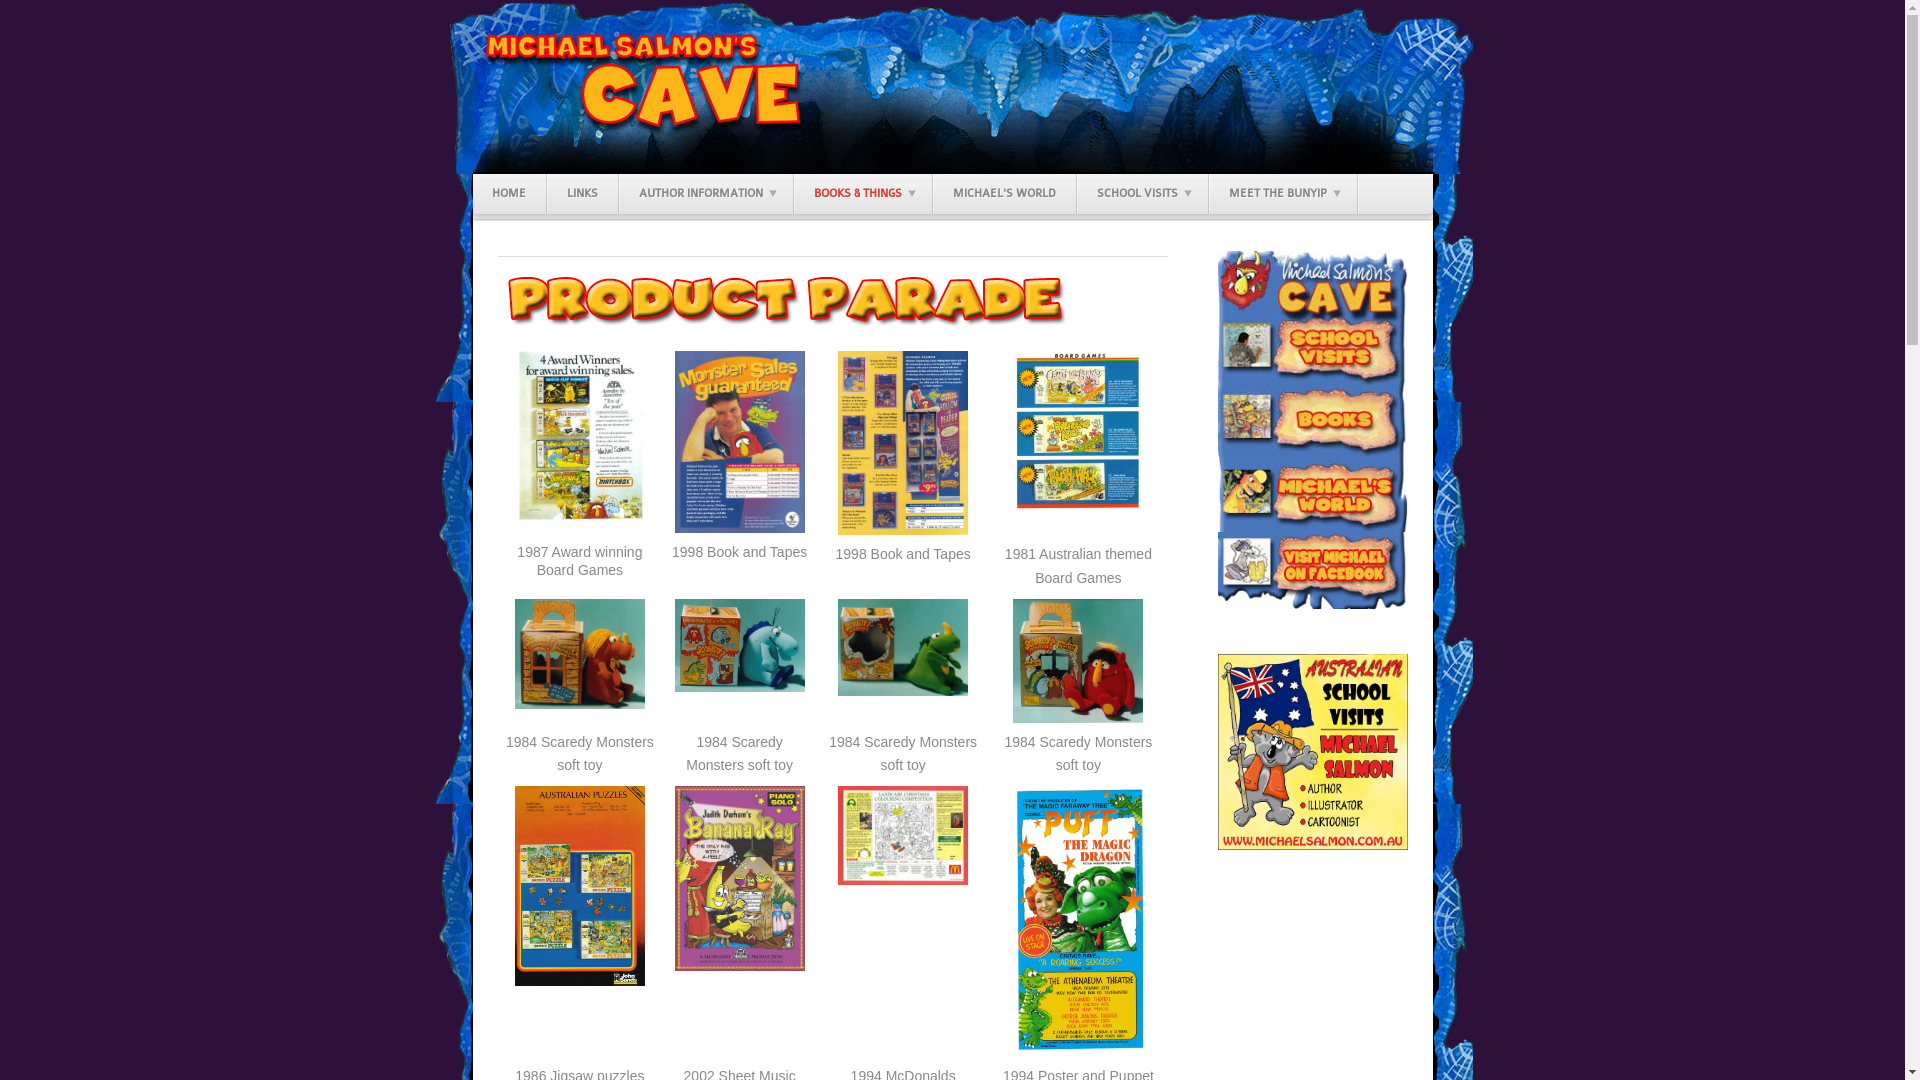 The width and height of the screenshot is (1920, 1080). I want to click on LINKS, so click(582, 194).